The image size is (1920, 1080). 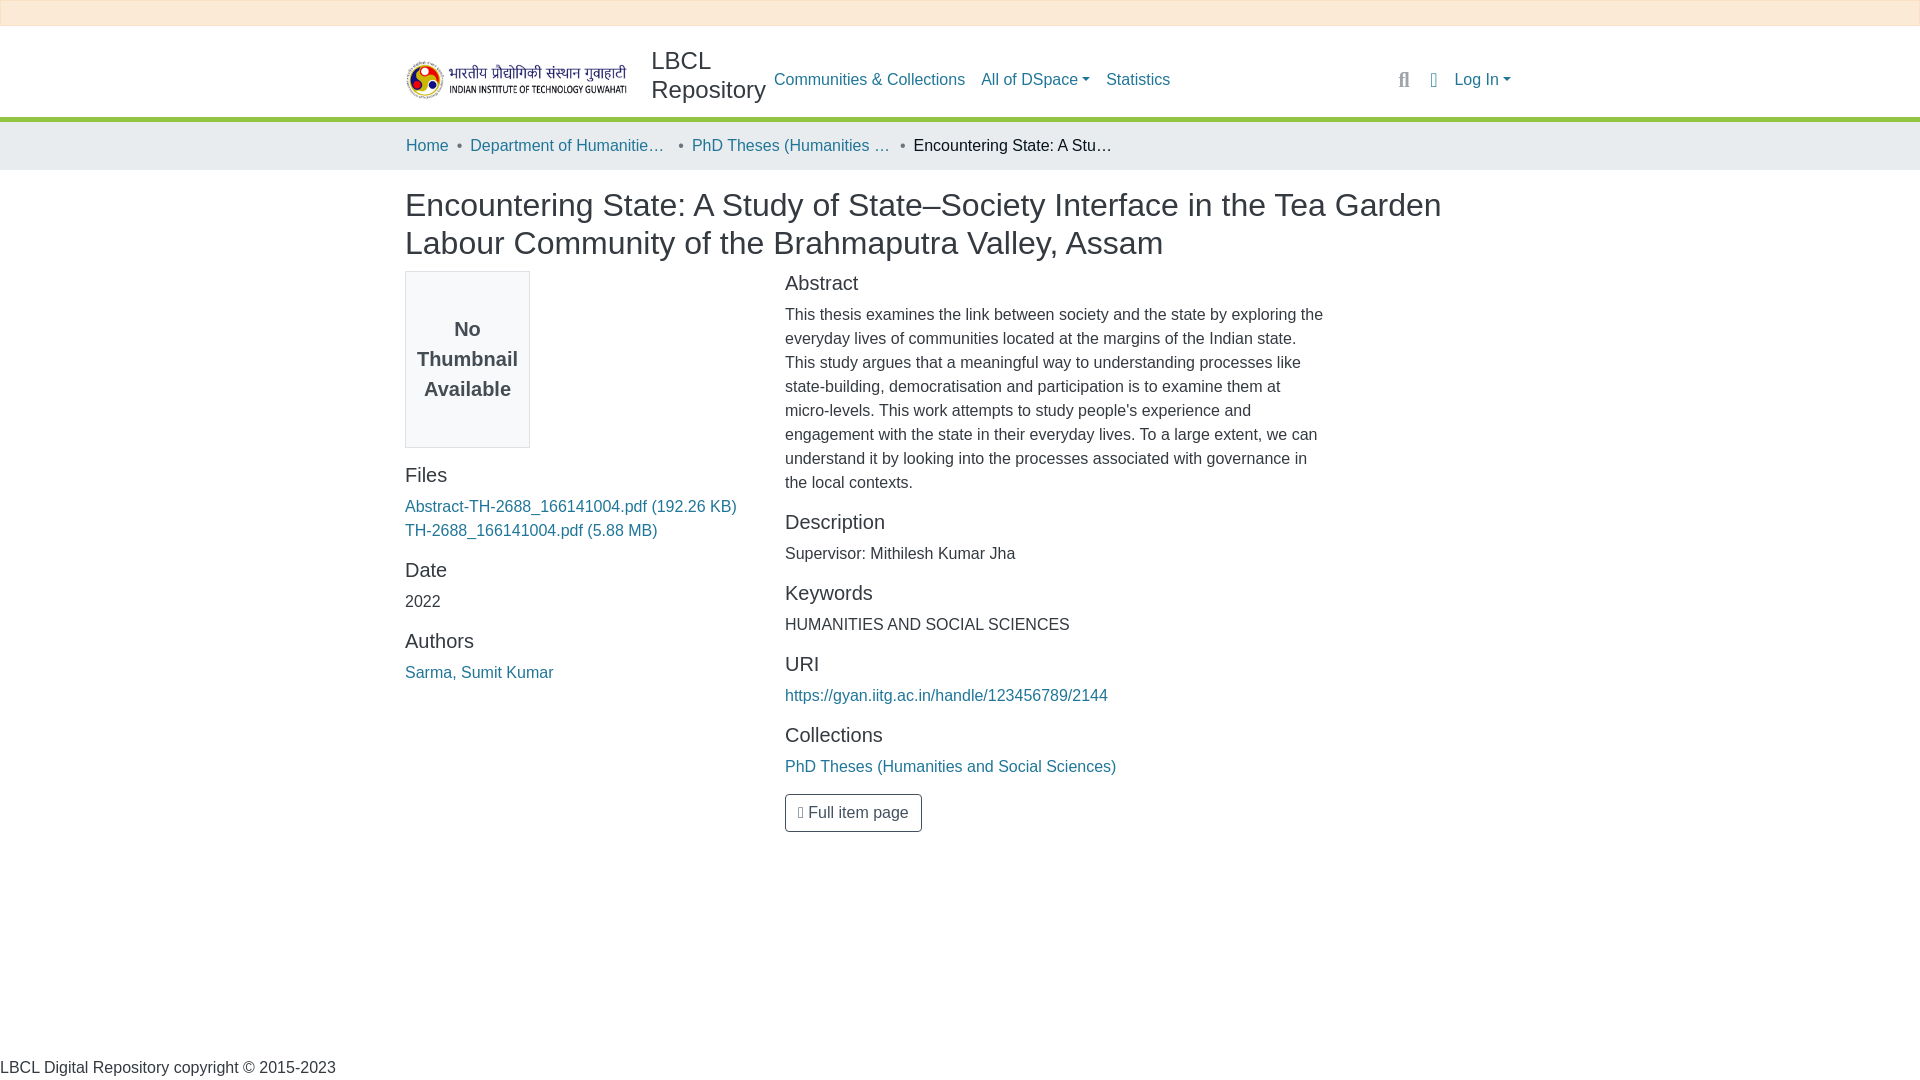 What do you see at coordinates (1403, 79) in the screenshot?
I see `Search` at bounding box center [1403, 79].